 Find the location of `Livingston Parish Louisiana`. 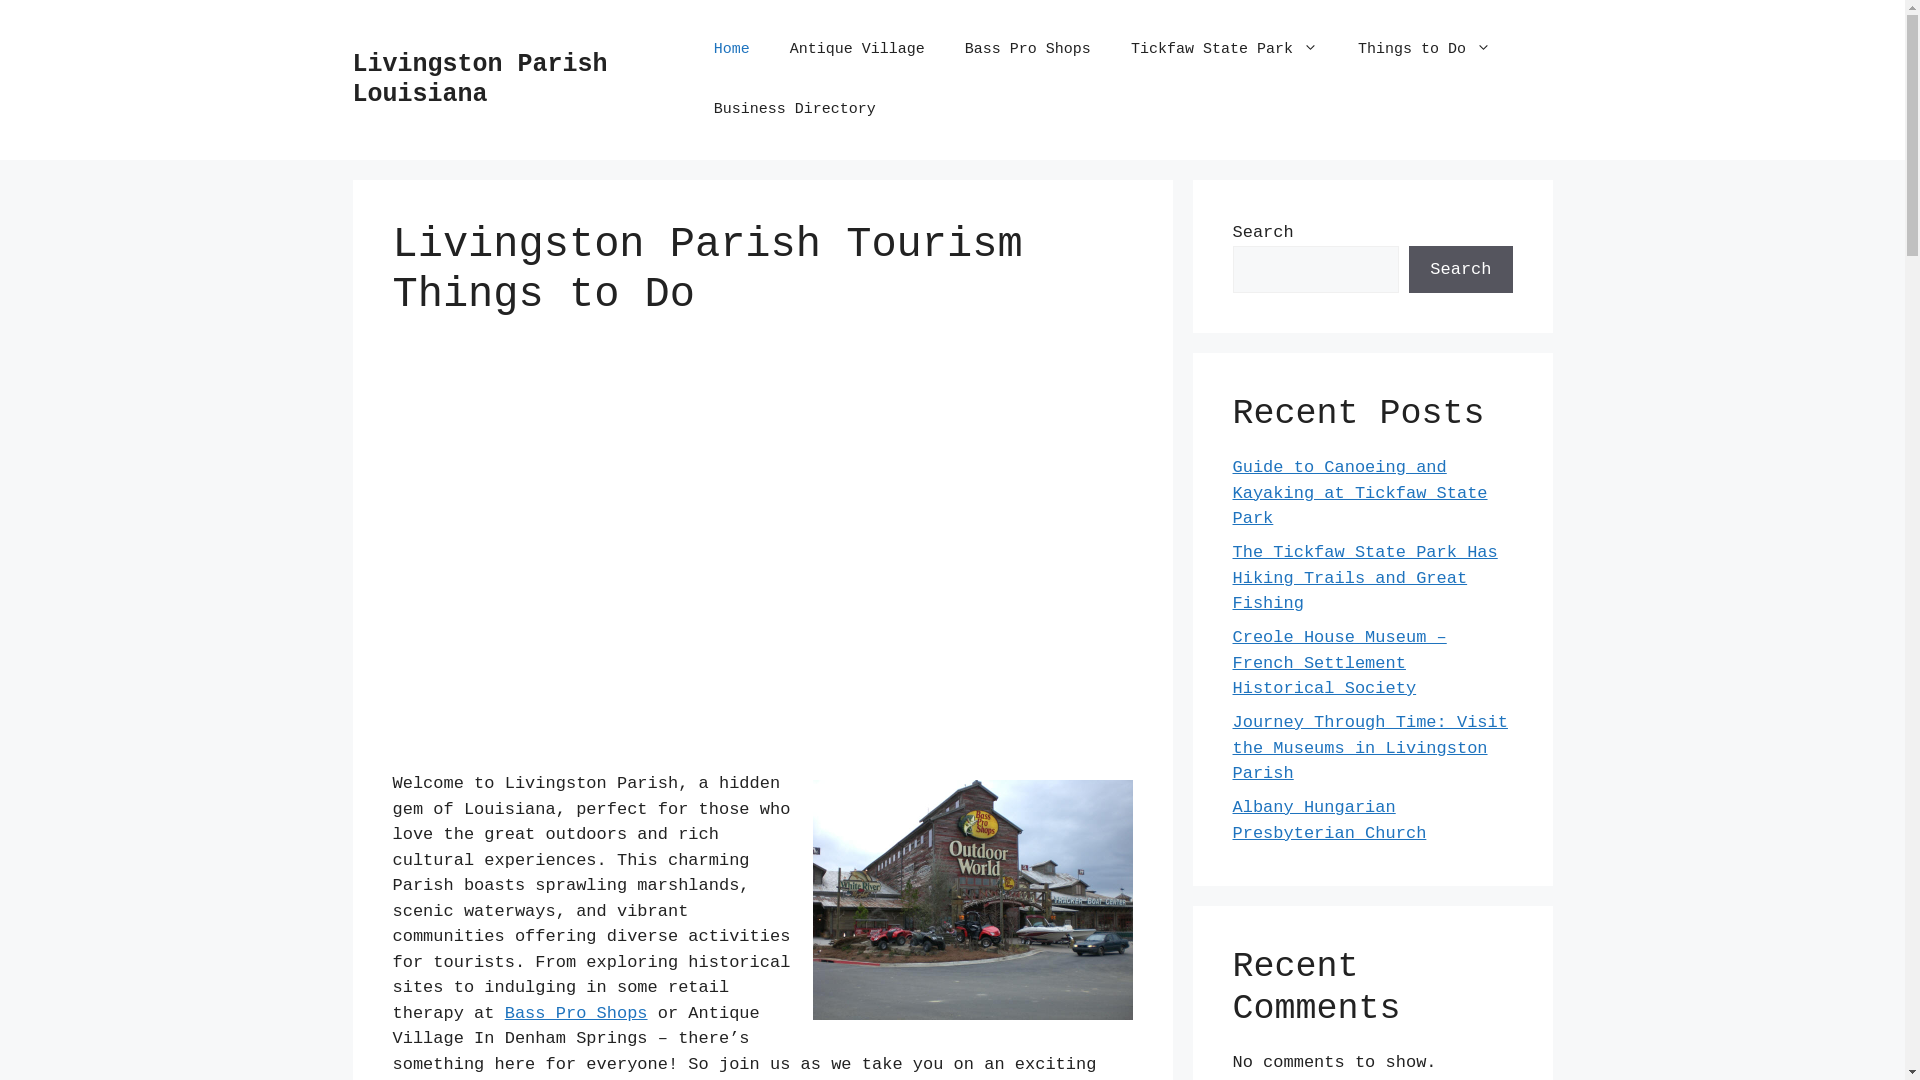

Livingston Parish Louisiana is located at coordinates (480, 80).